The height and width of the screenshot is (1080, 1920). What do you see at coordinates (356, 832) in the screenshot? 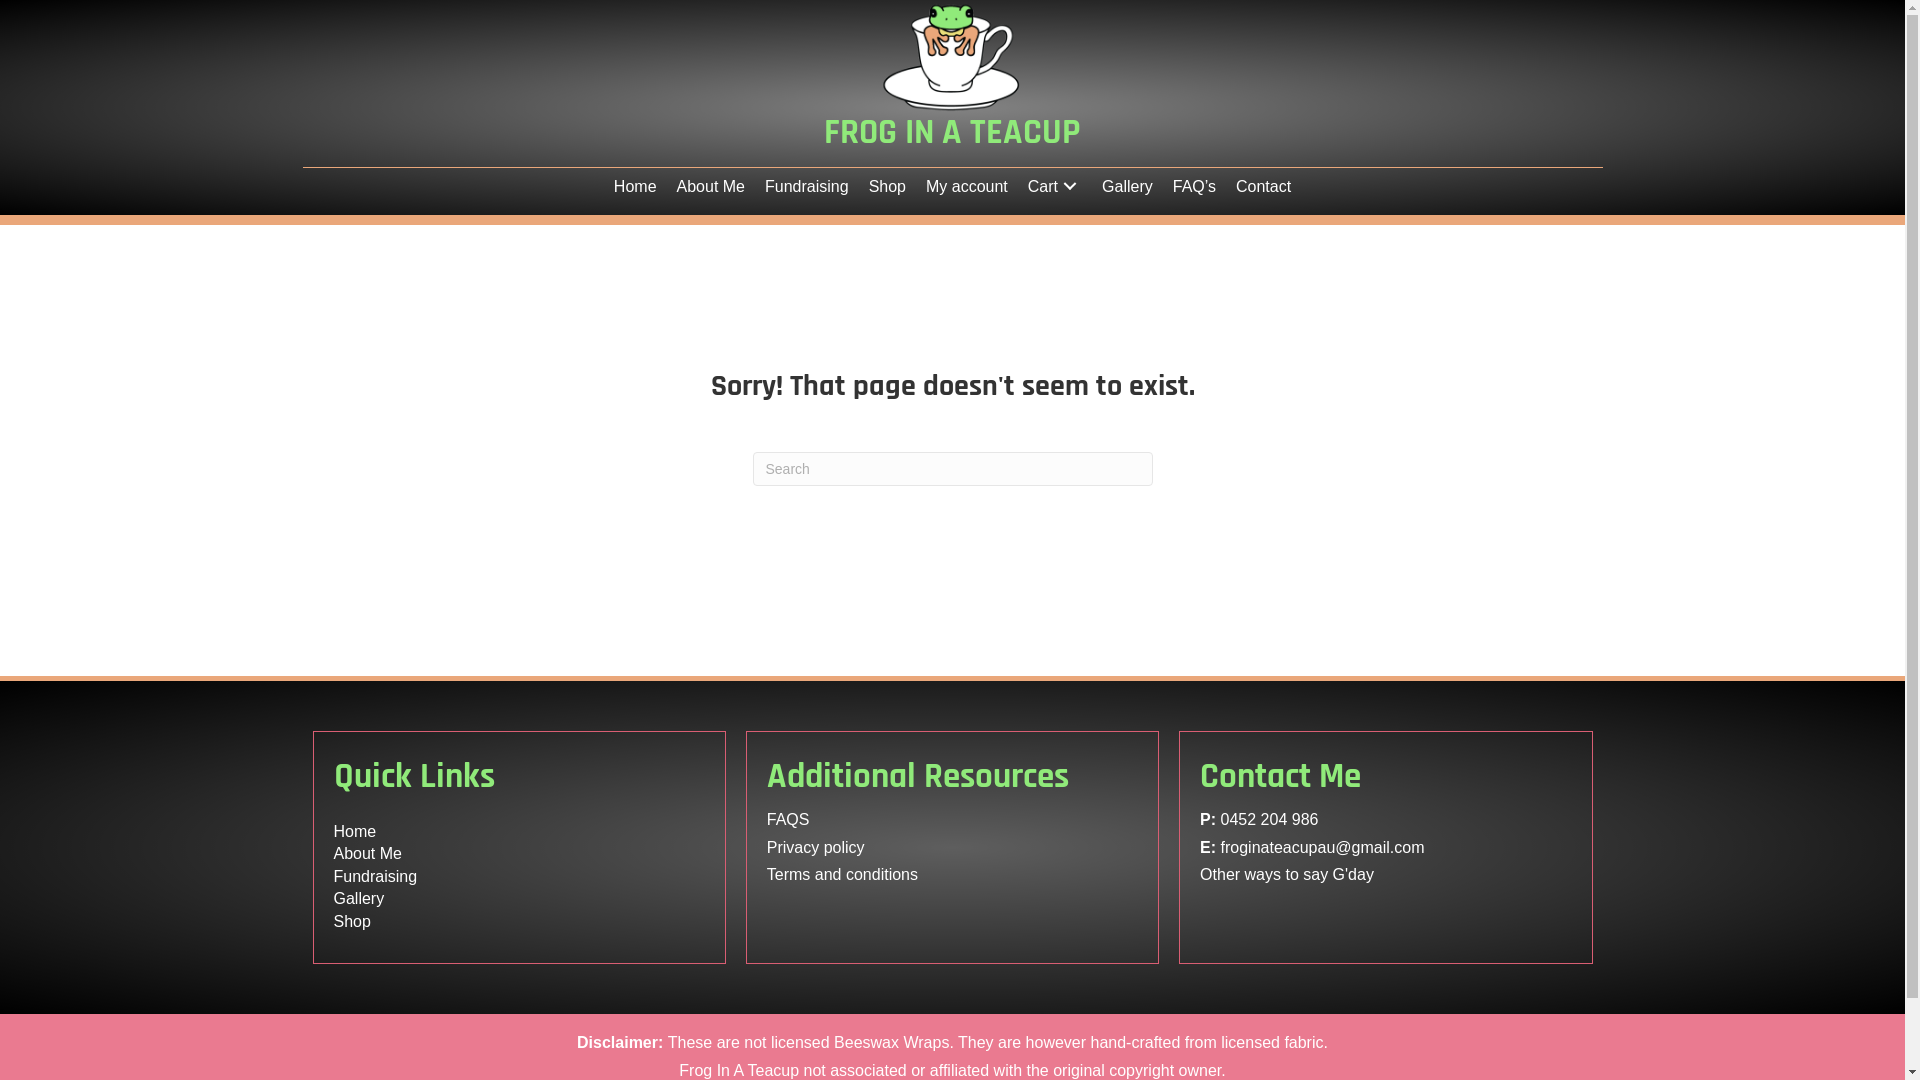
I see `Home` at bounding box center [356, 832].